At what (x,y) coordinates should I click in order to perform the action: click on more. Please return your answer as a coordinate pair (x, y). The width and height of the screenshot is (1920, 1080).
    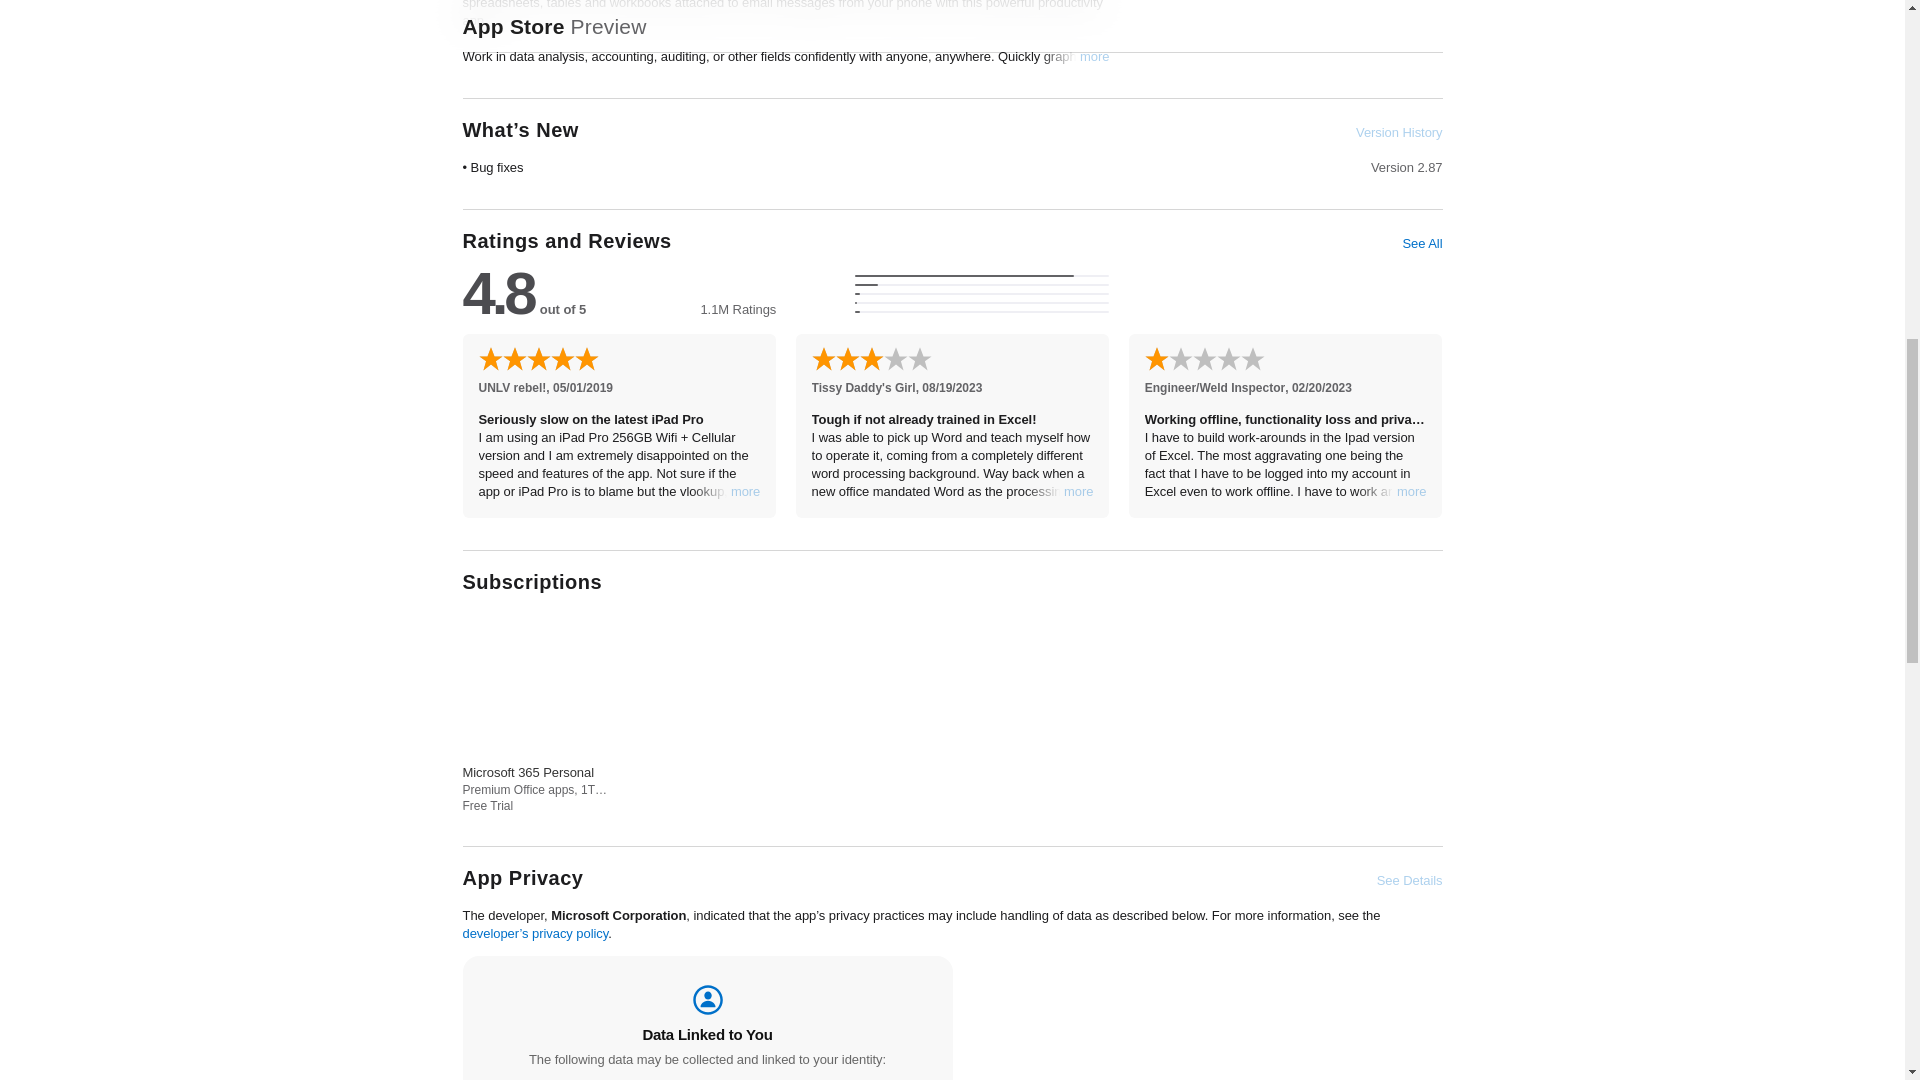
    Looking at the image, I should click on (746, 492).